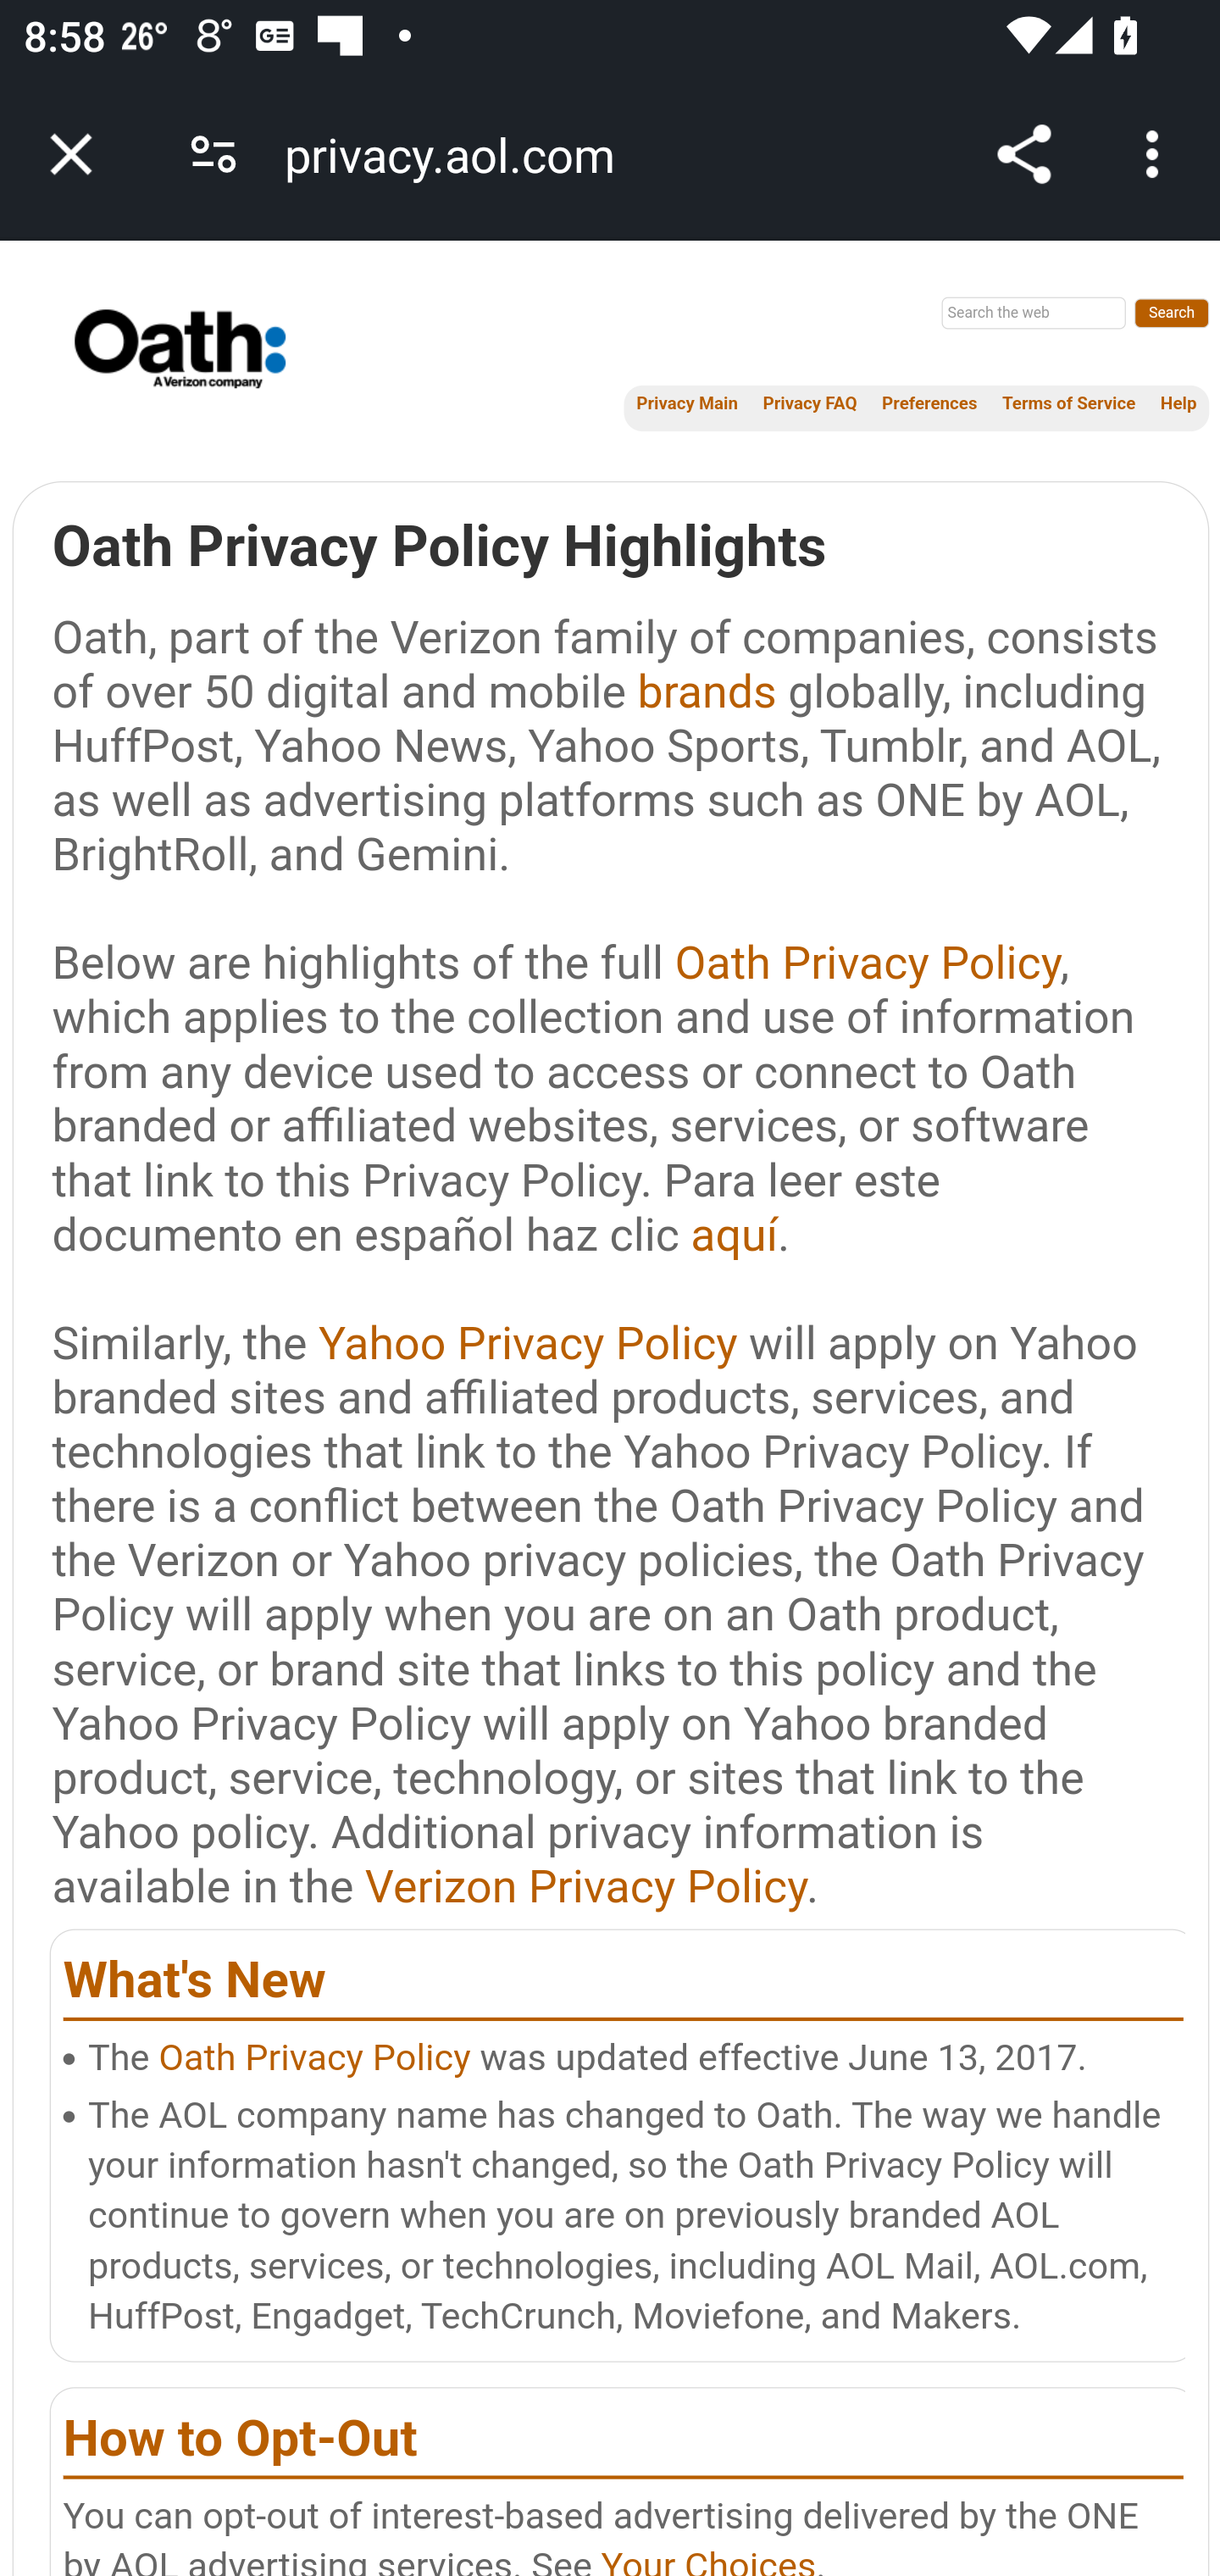 The image size is (1220, 2576). What do you see at coordinates (1157, 154) in the screenshot?
I see `Customize and control Google Chrome` at bounding box center [1157, 154].